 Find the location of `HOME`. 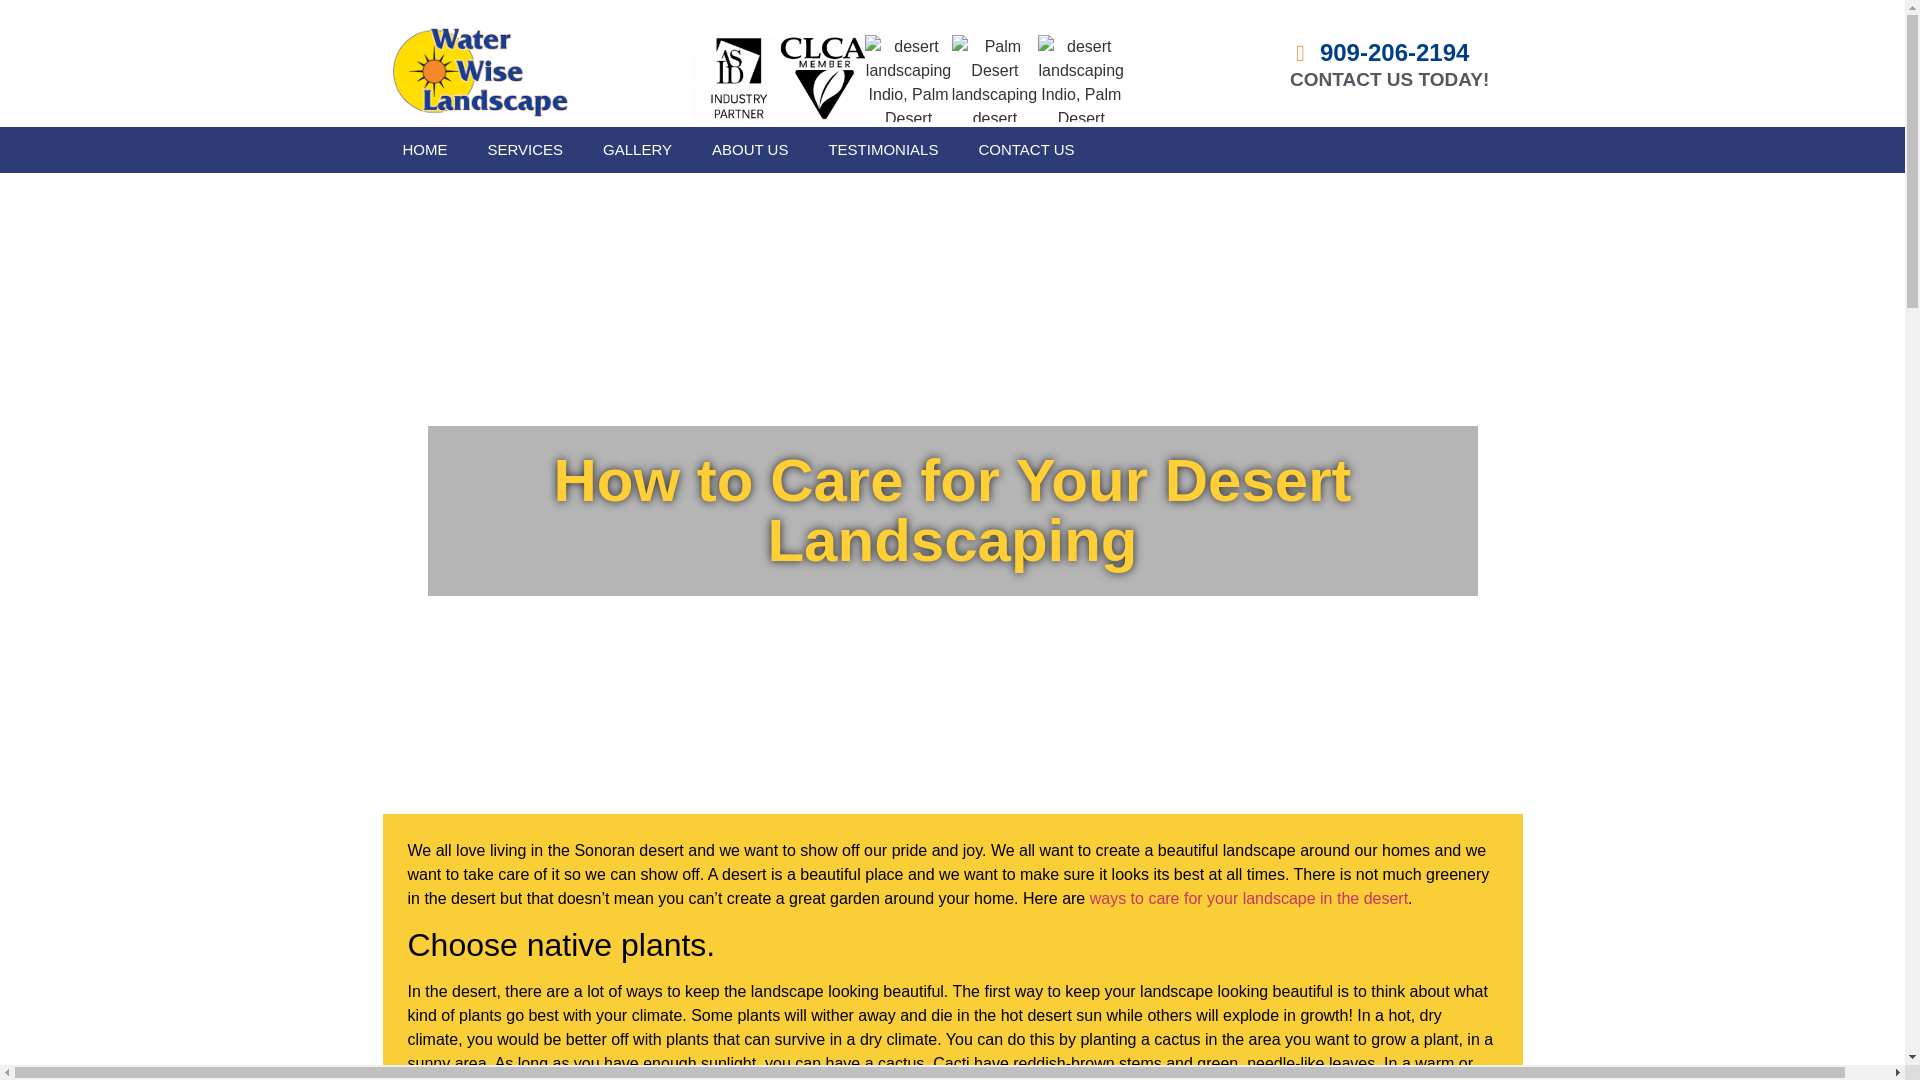

HOME is located at coordinates (424, 150).